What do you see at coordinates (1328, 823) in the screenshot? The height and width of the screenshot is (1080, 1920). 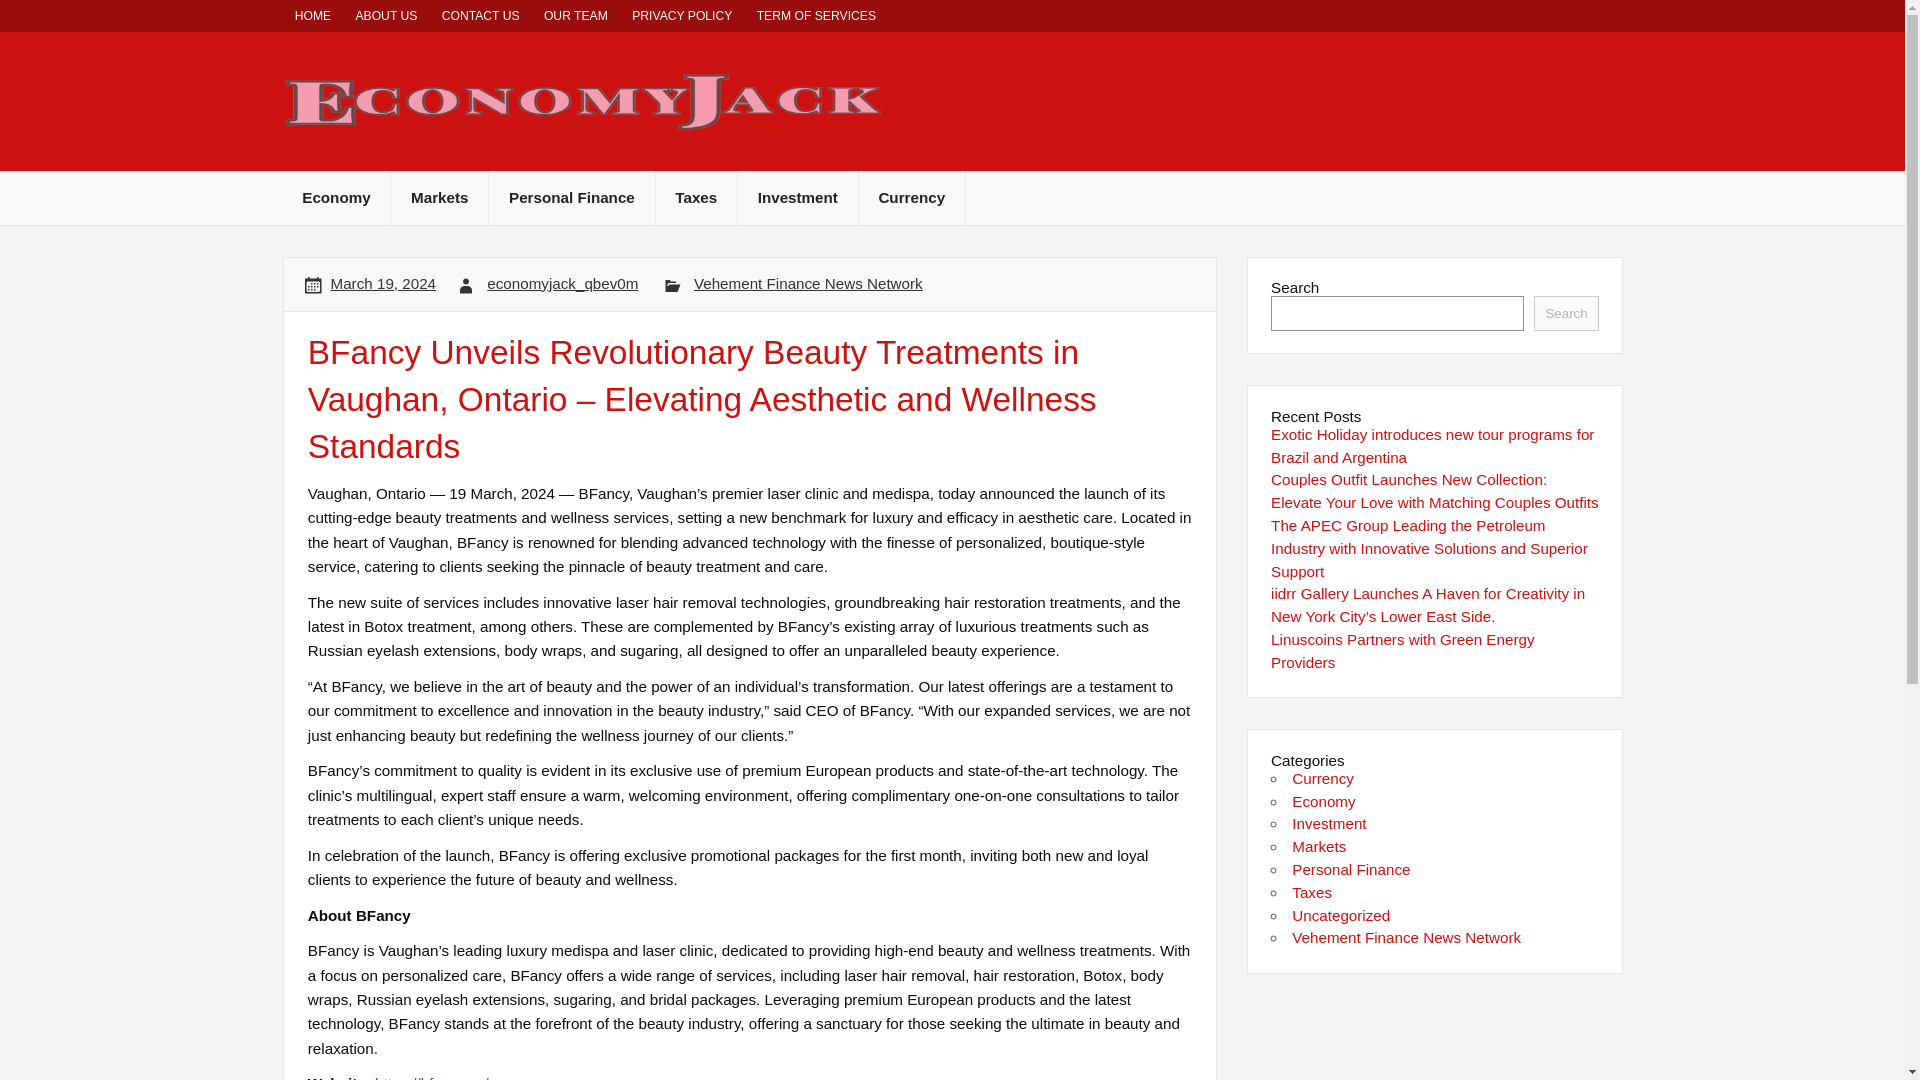 I see `Investment` at bounding box center [1328, 823].